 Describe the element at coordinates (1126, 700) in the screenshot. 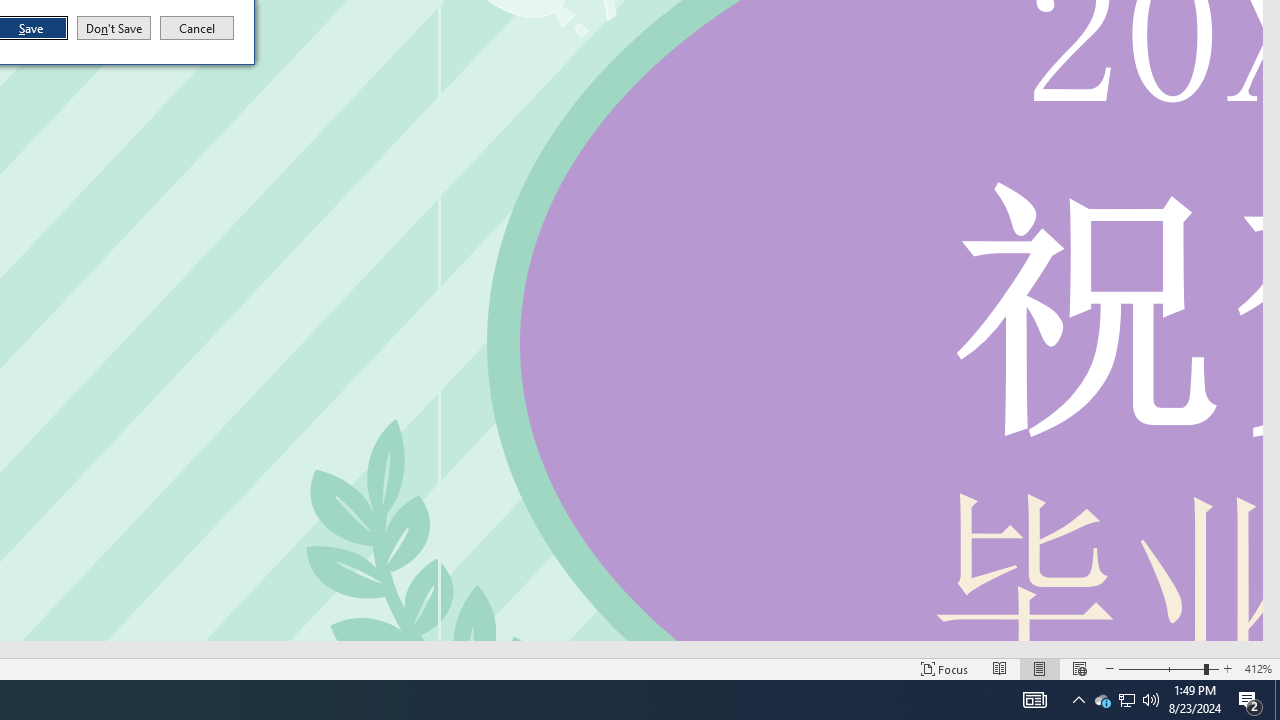

I see `User Promoted Notification Area` at that location.